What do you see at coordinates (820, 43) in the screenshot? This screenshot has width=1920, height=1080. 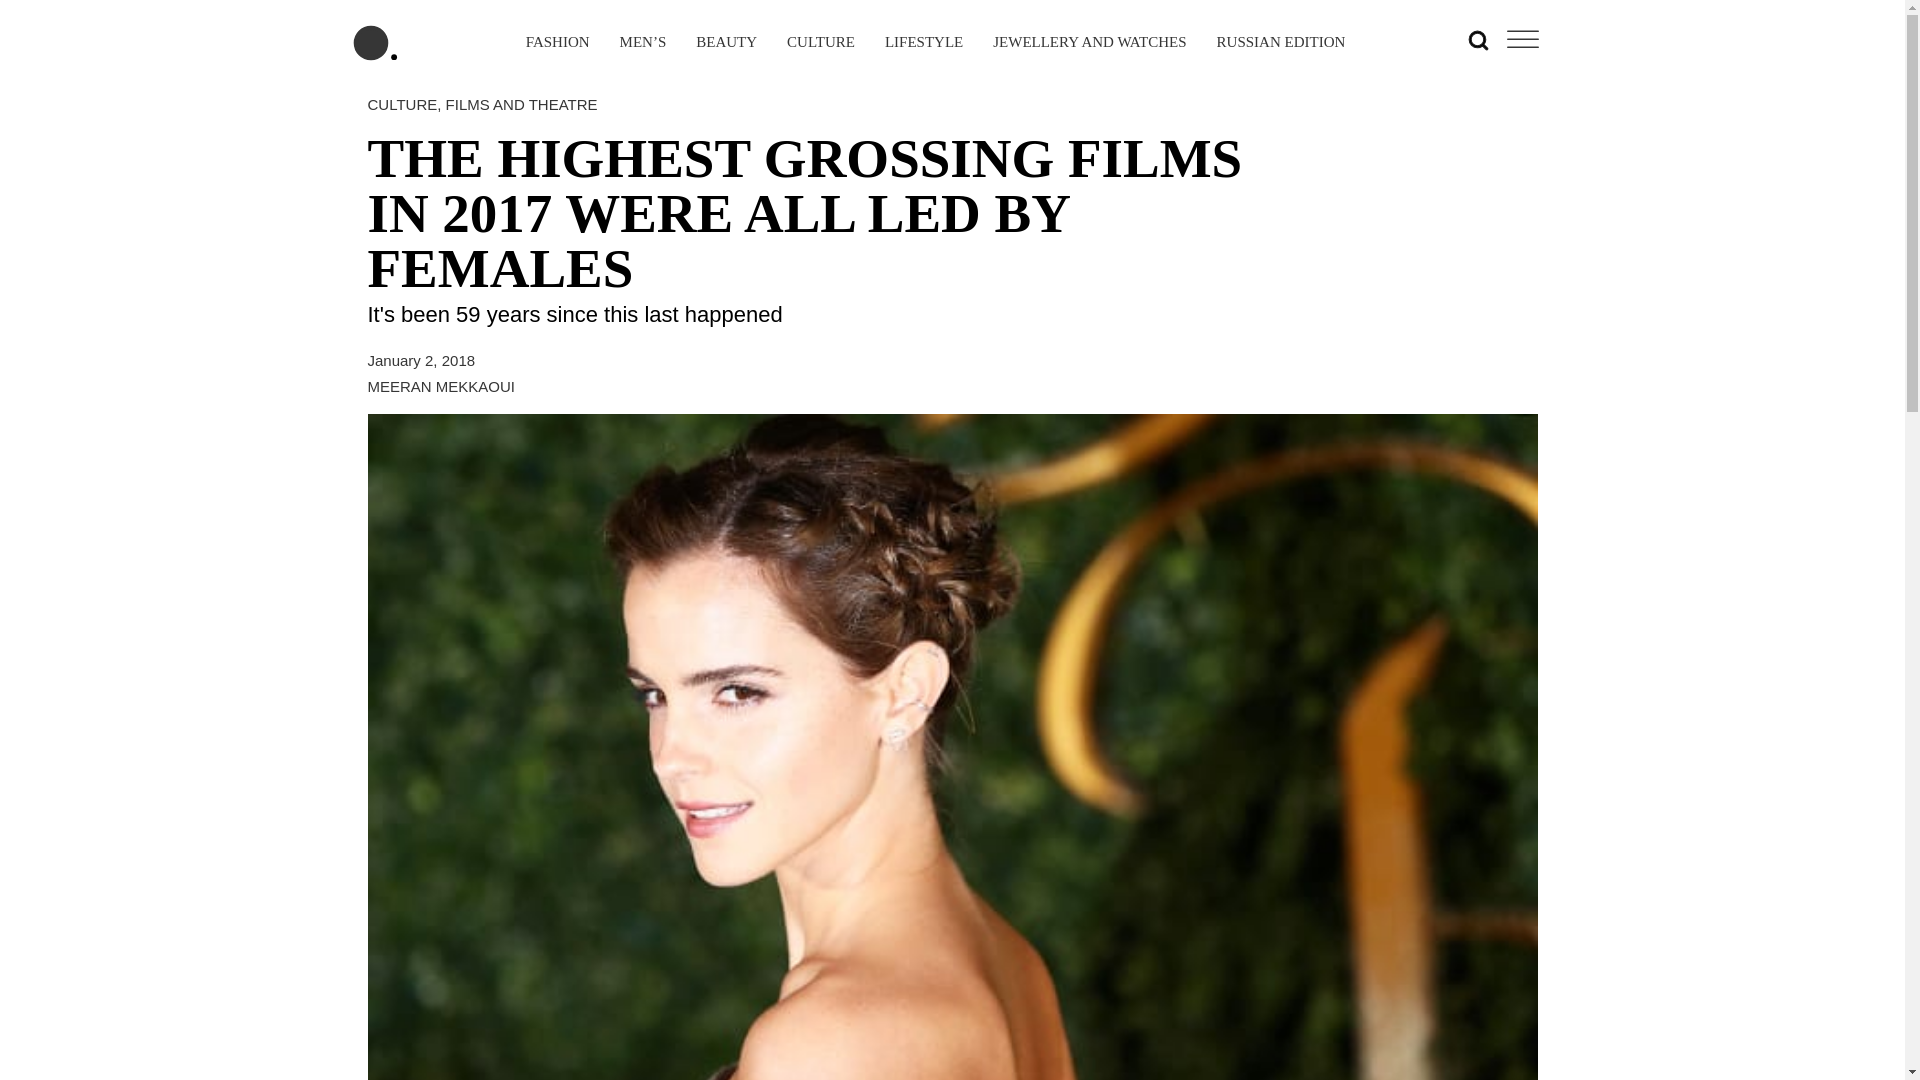 I see `CULTURE` at bounding box center [820, 43].